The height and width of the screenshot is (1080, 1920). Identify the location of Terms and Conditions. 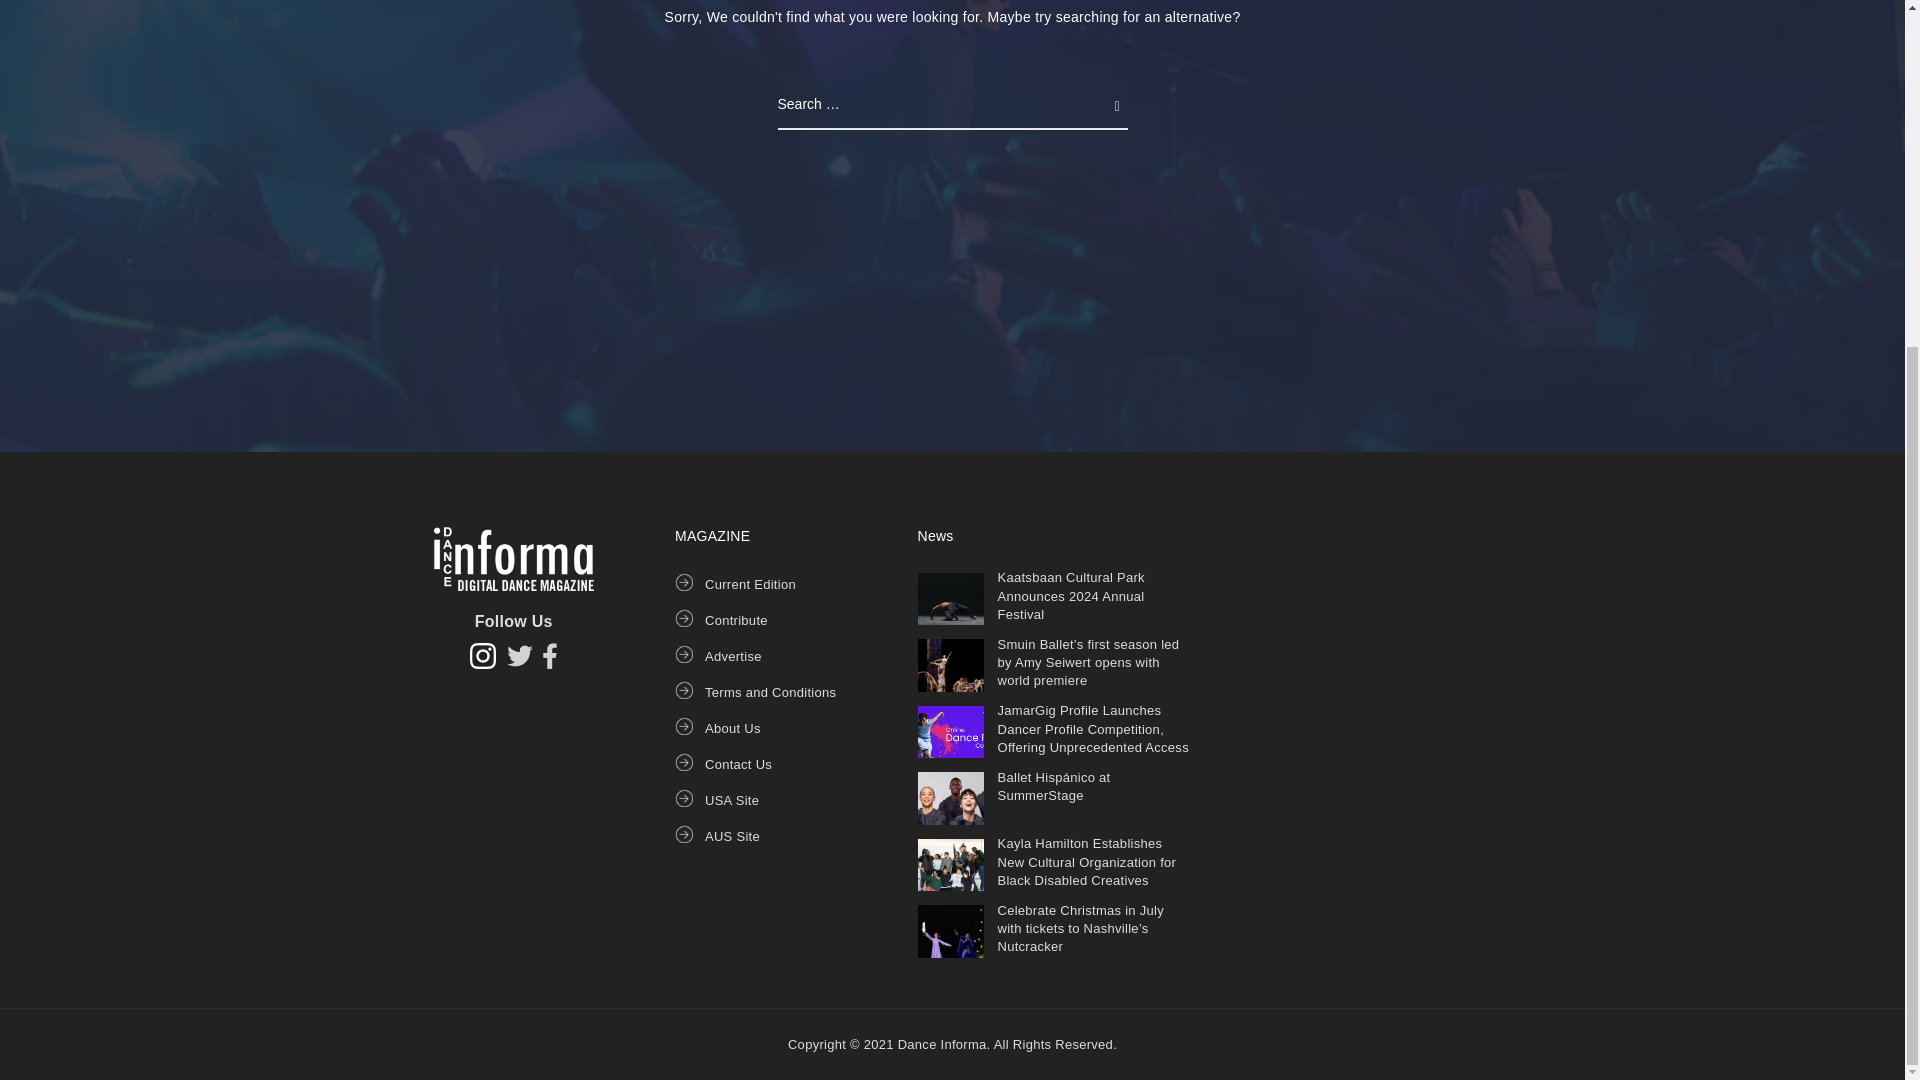
(770, 692).